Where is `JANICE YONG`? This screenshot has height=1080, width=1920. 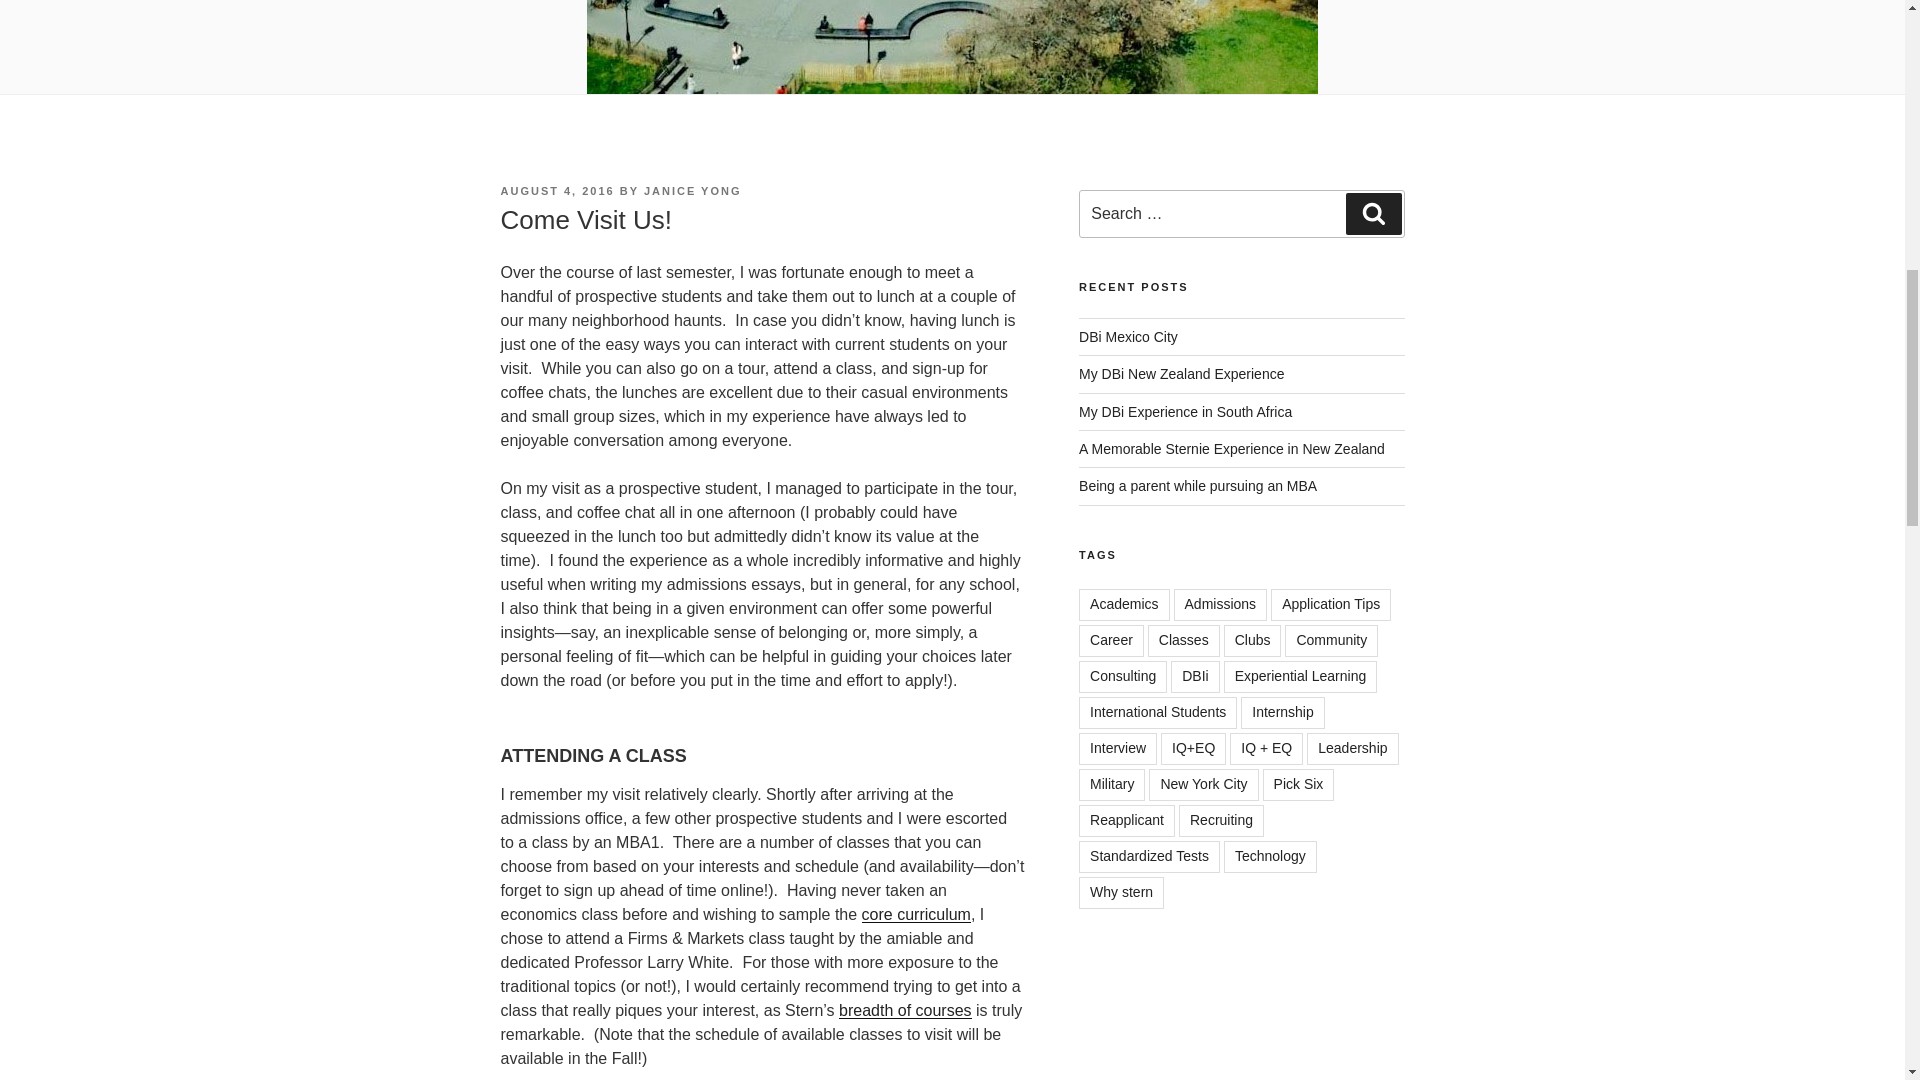 JANICE YONG is located at coordinates (692, 190).